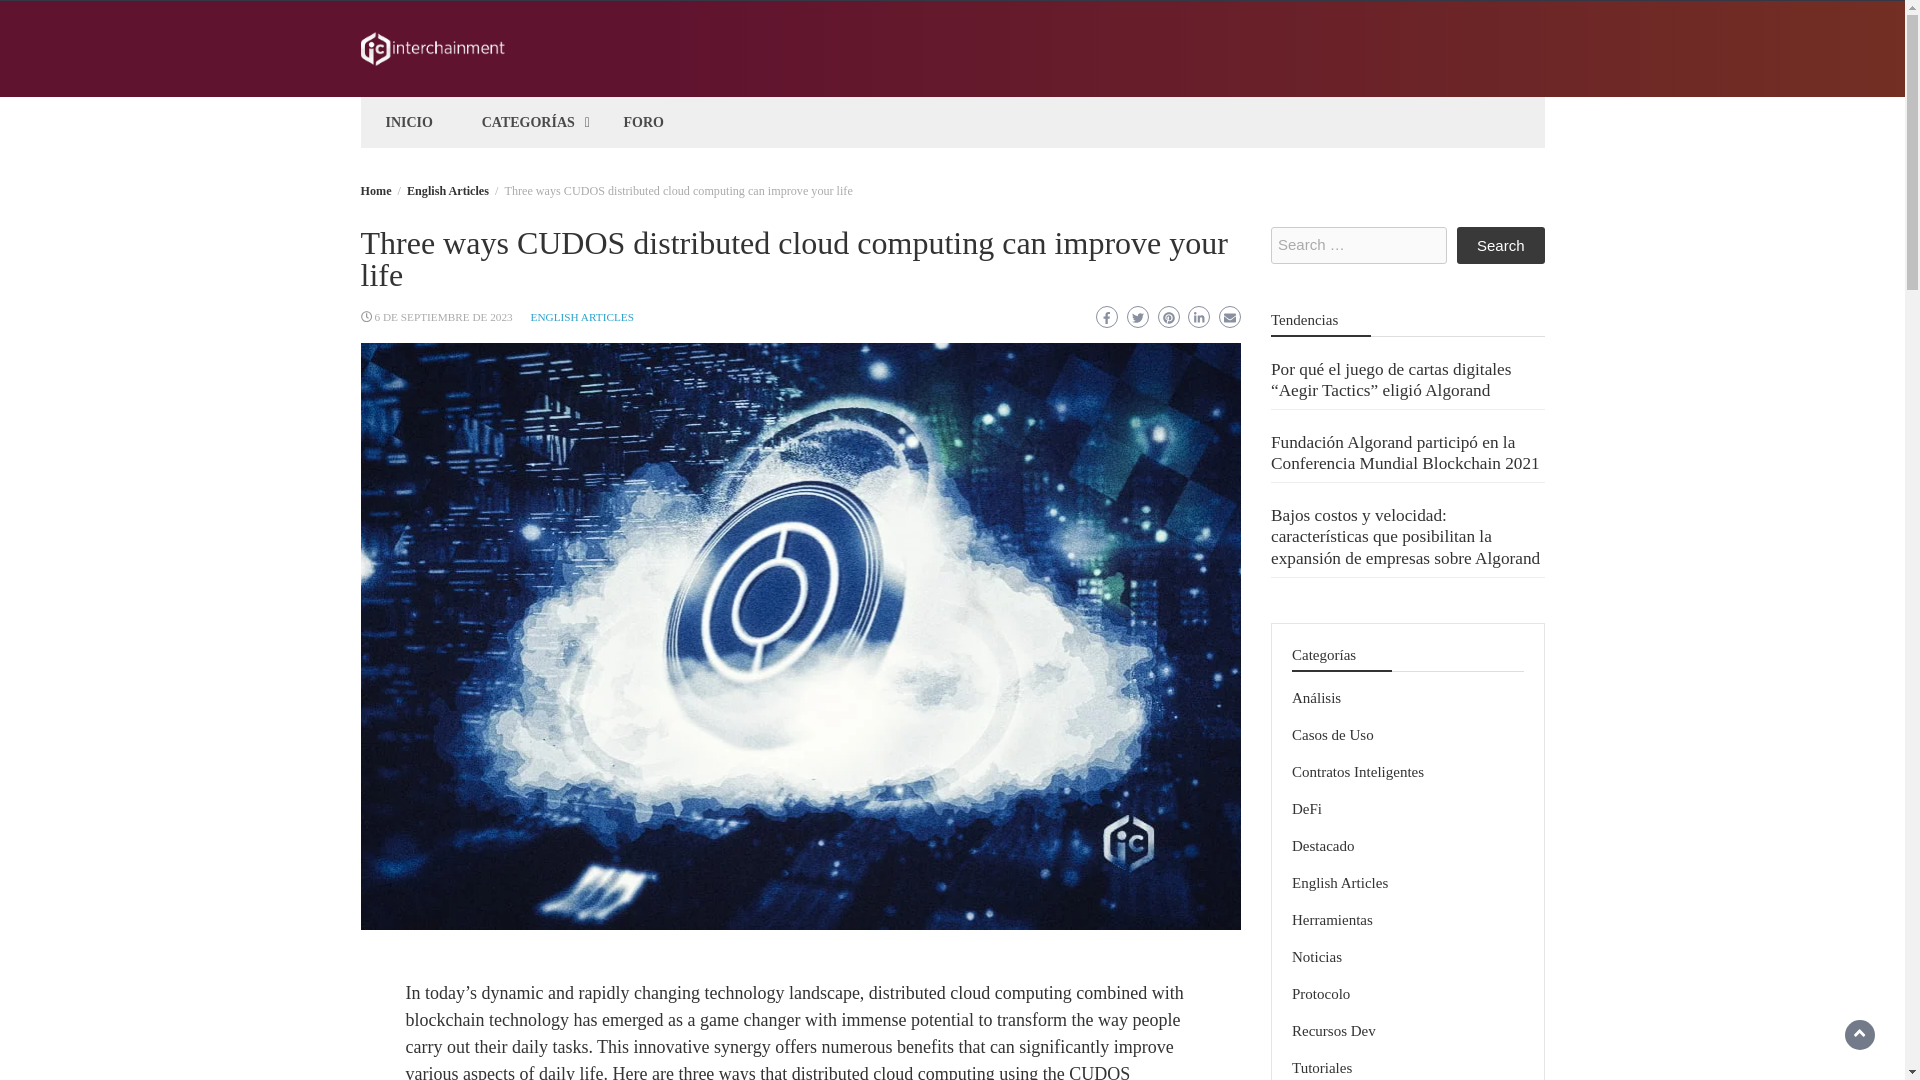  Describe the element at coordinates (410, 122) in the screenshot. I see `INICIO` at that location.